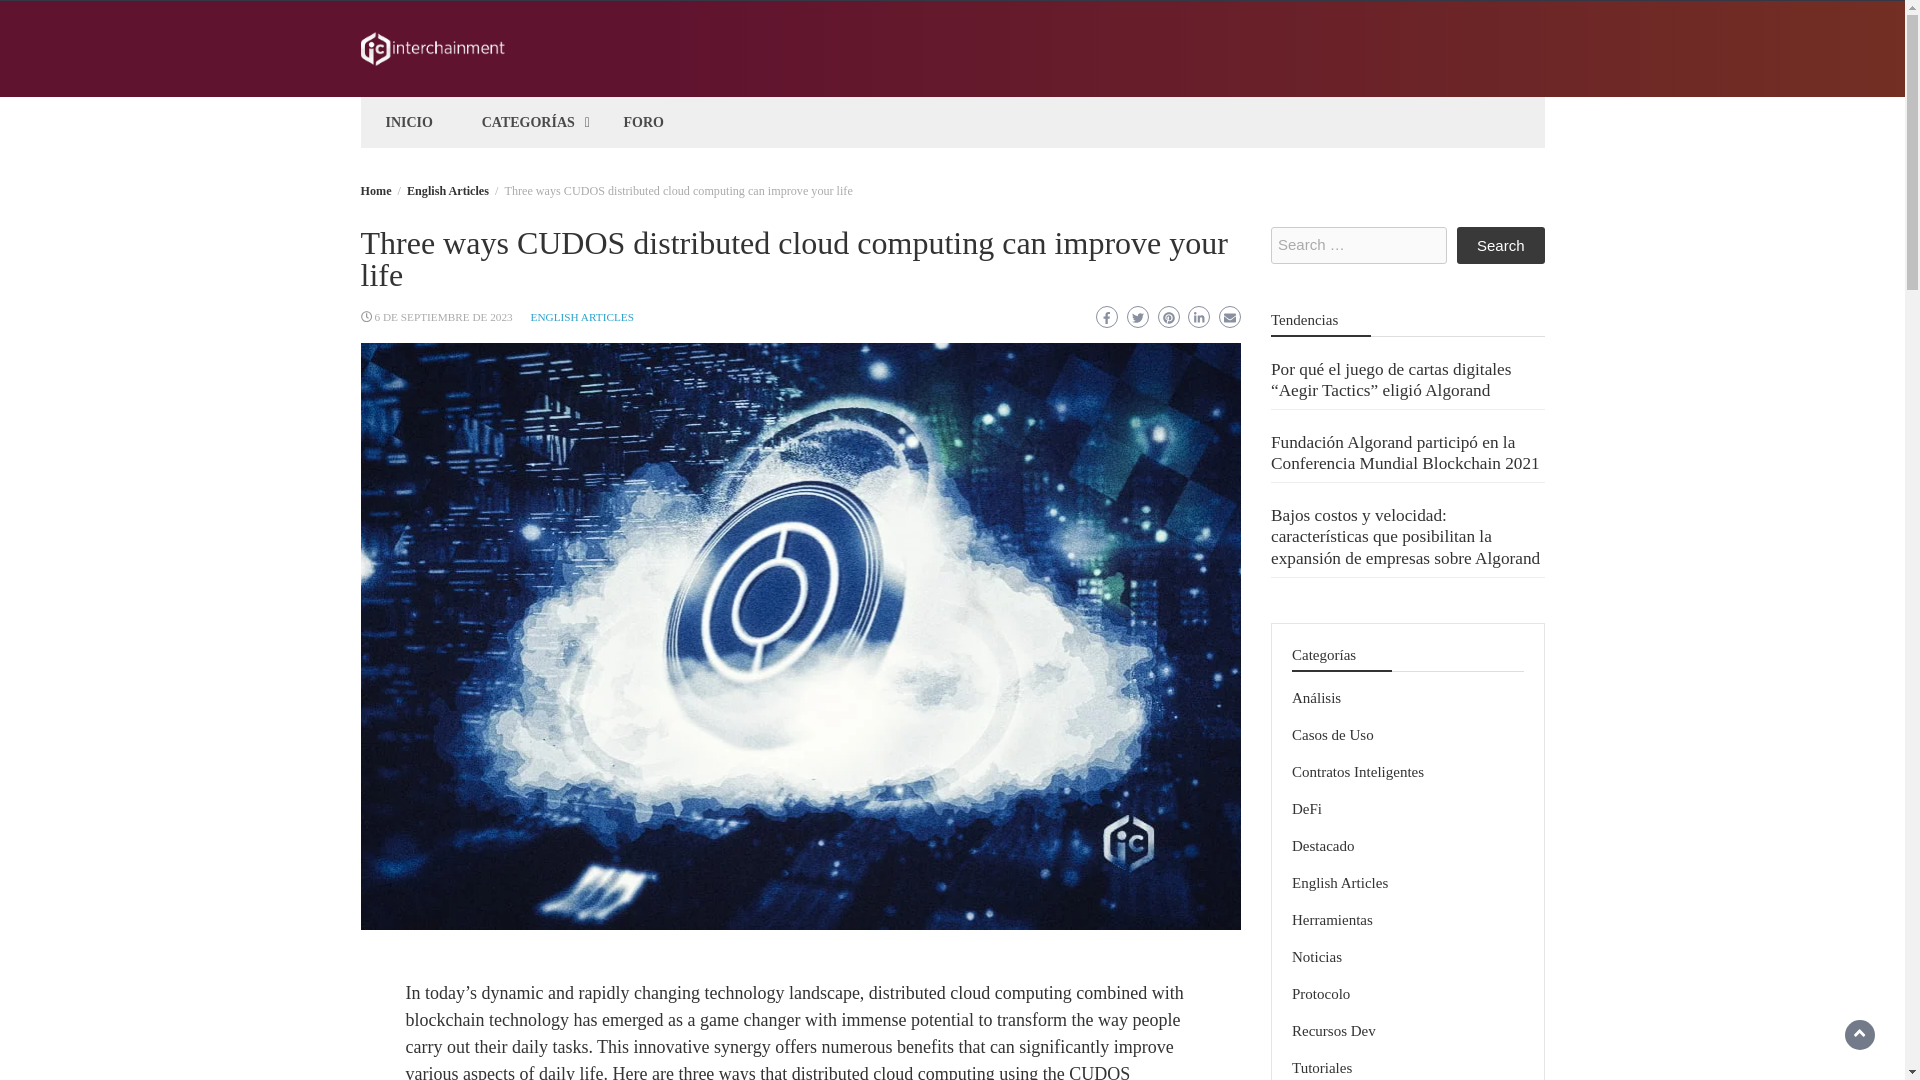  Describe the element at coordinates (410, 122) in the screenshot. I see `INICIO` at that location.